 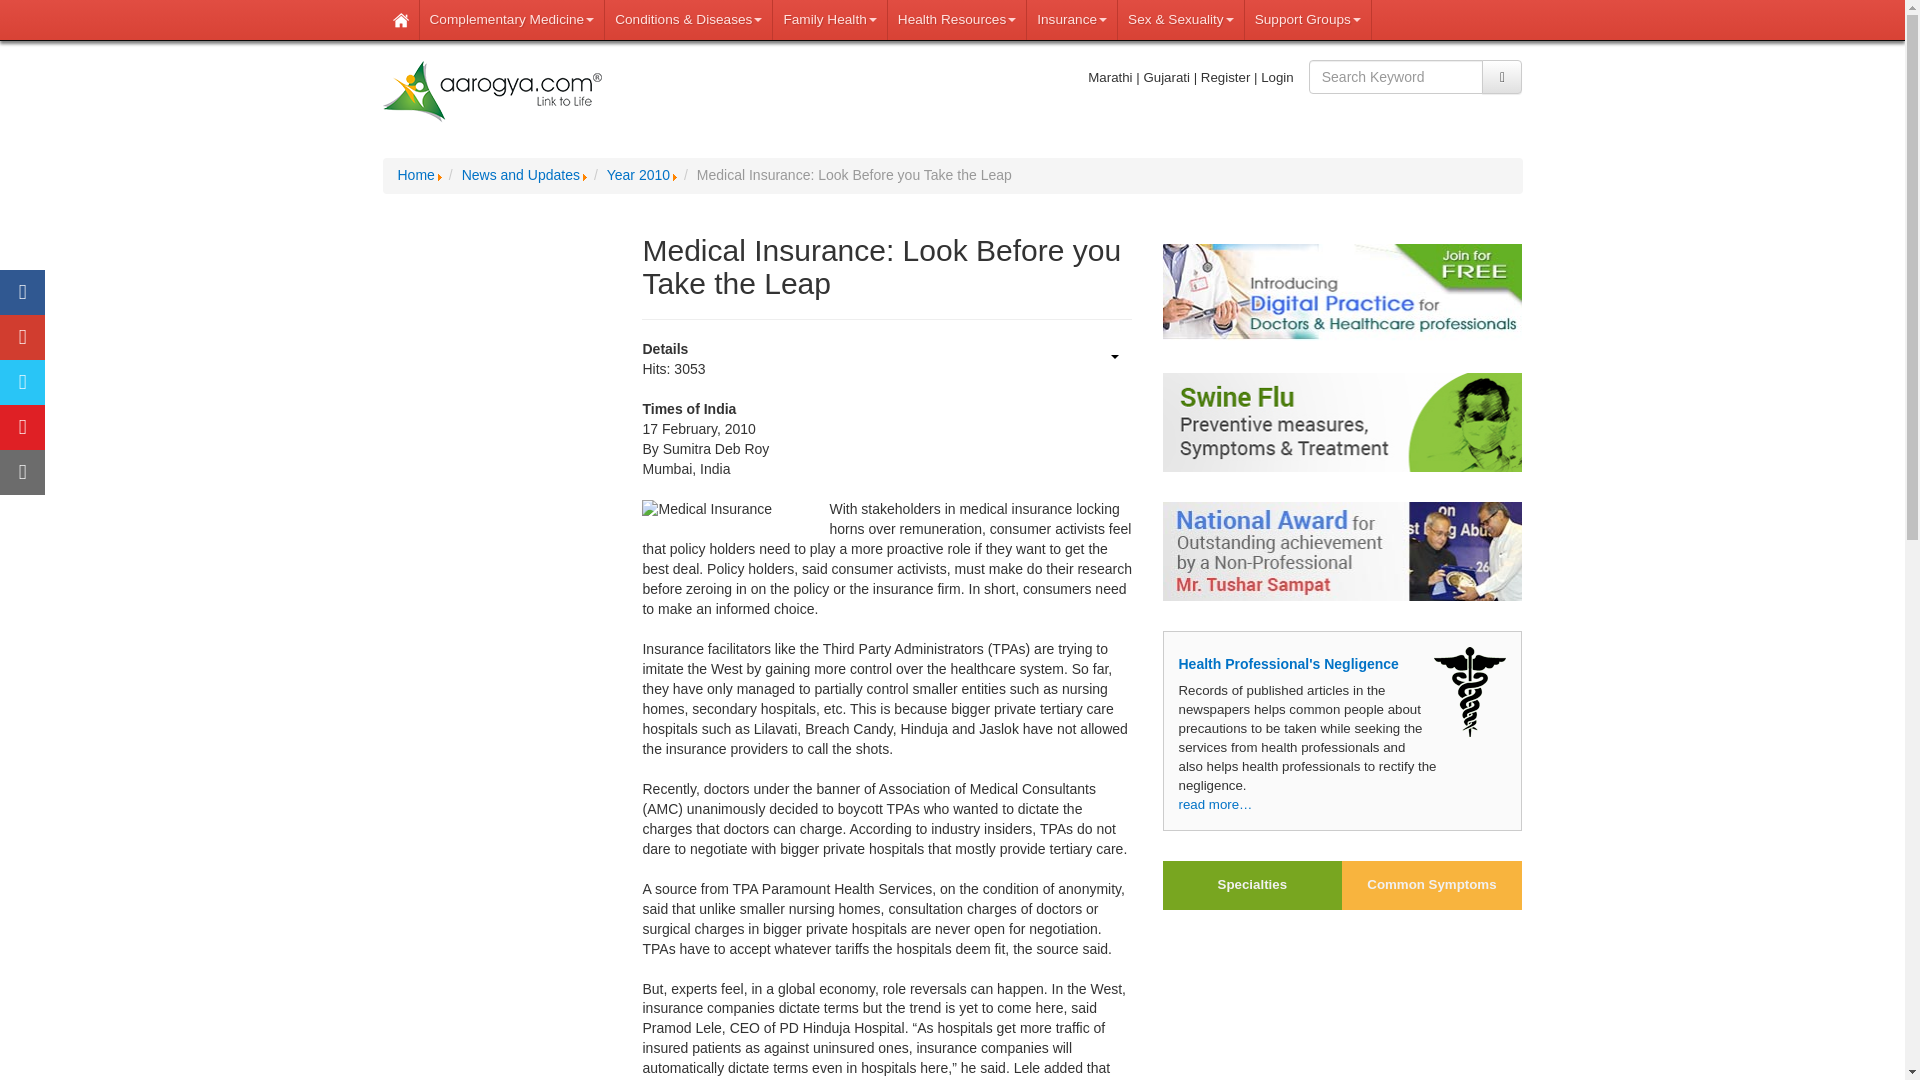 What do you see at coordinates (1342, 422) in the screenshot?
I see `Swine Flu` at bounding box center [1342, 422].